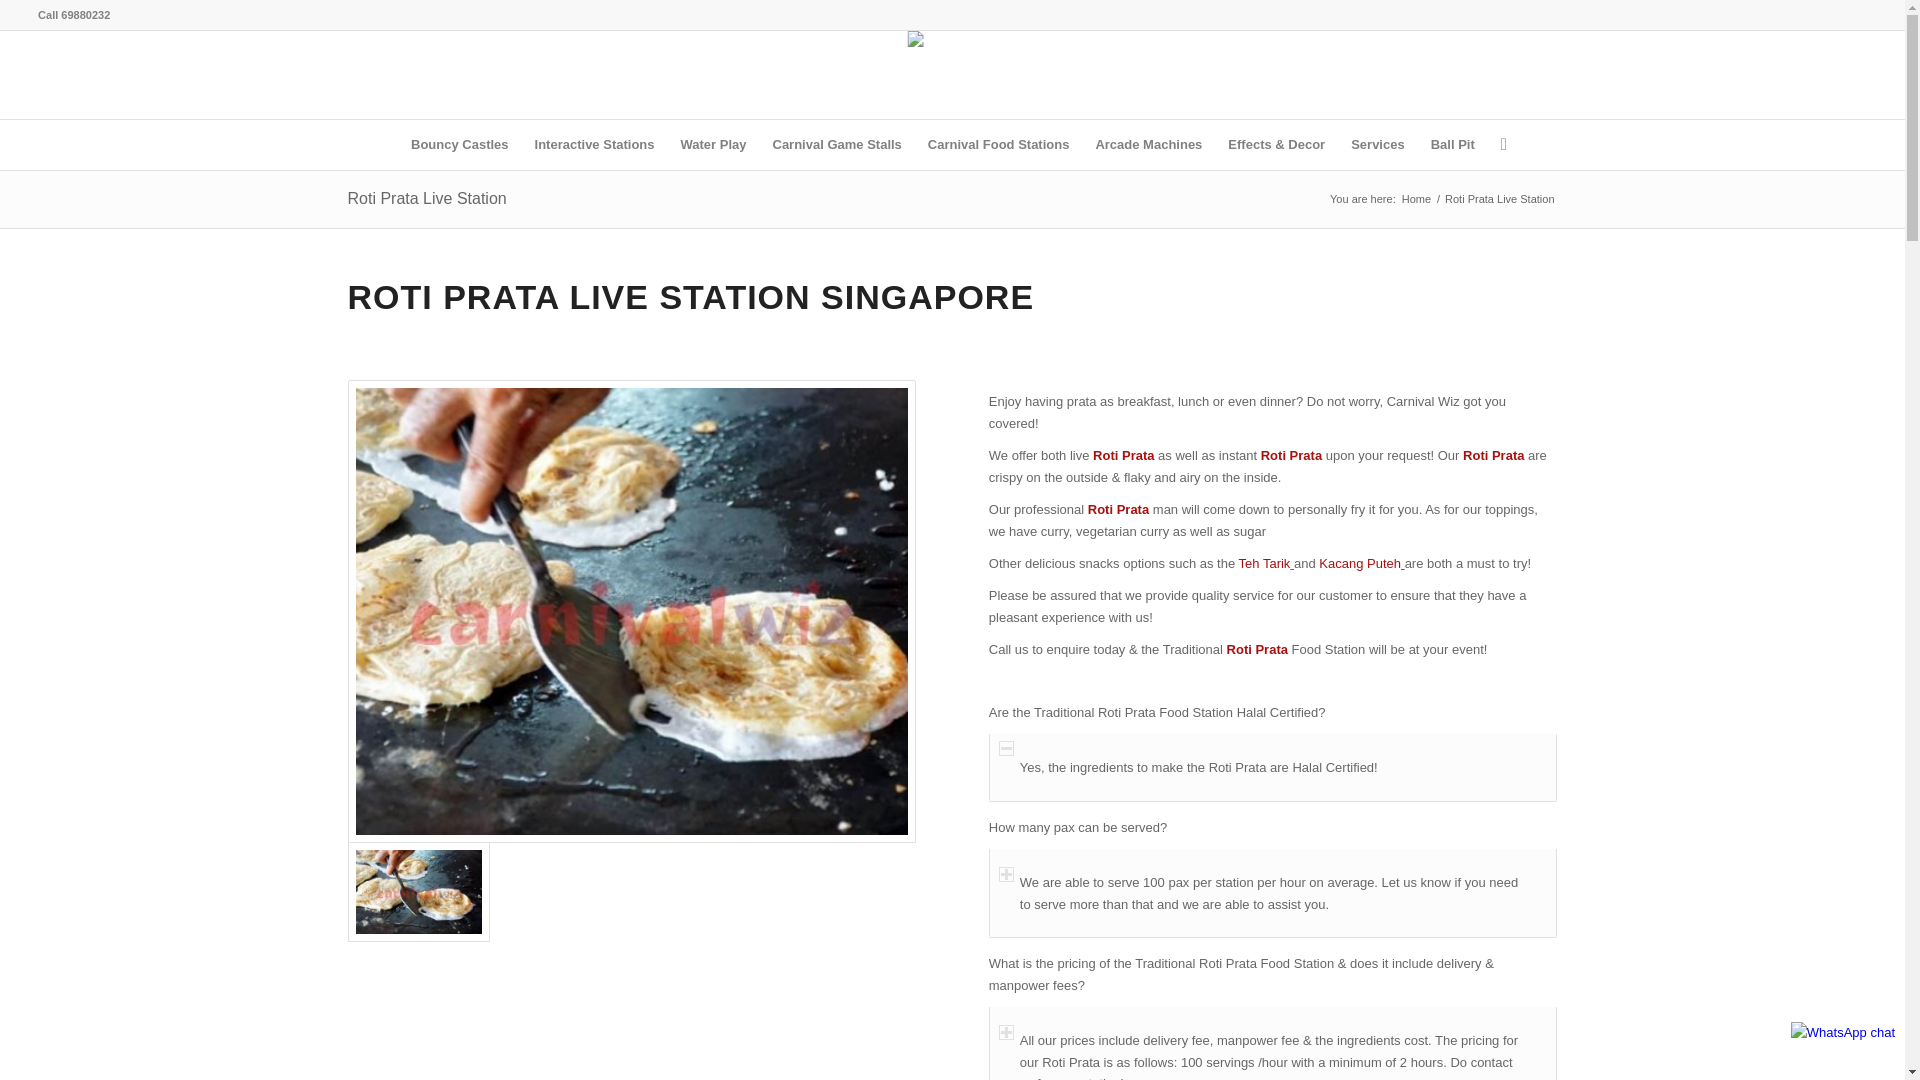 Image resolution: width=1920 pixels, height=1080 pixels. Describe the element at coordinates (998, 144) in the screenshot. I see `Carnival Food Stations` at that location.